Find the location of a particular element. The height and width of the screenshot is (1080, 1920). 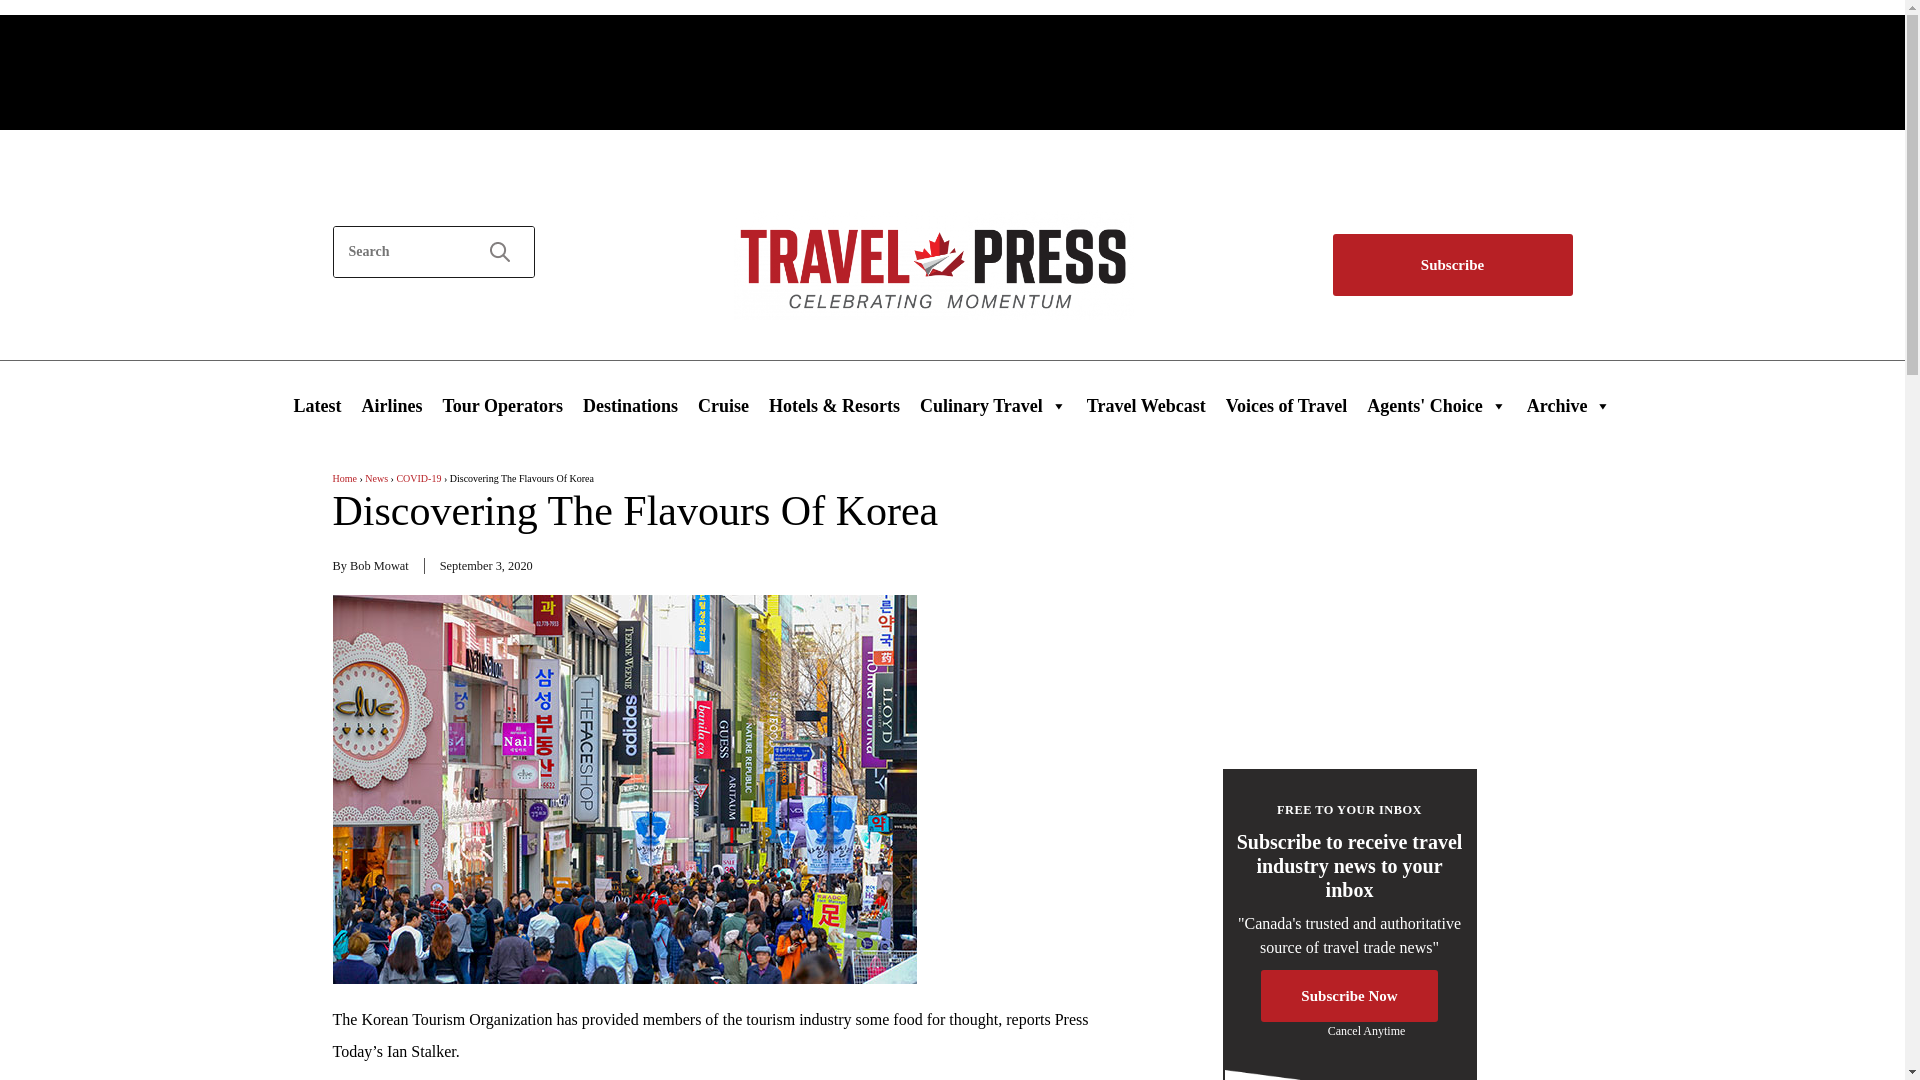

Latest is located at coordinates (318, 405).